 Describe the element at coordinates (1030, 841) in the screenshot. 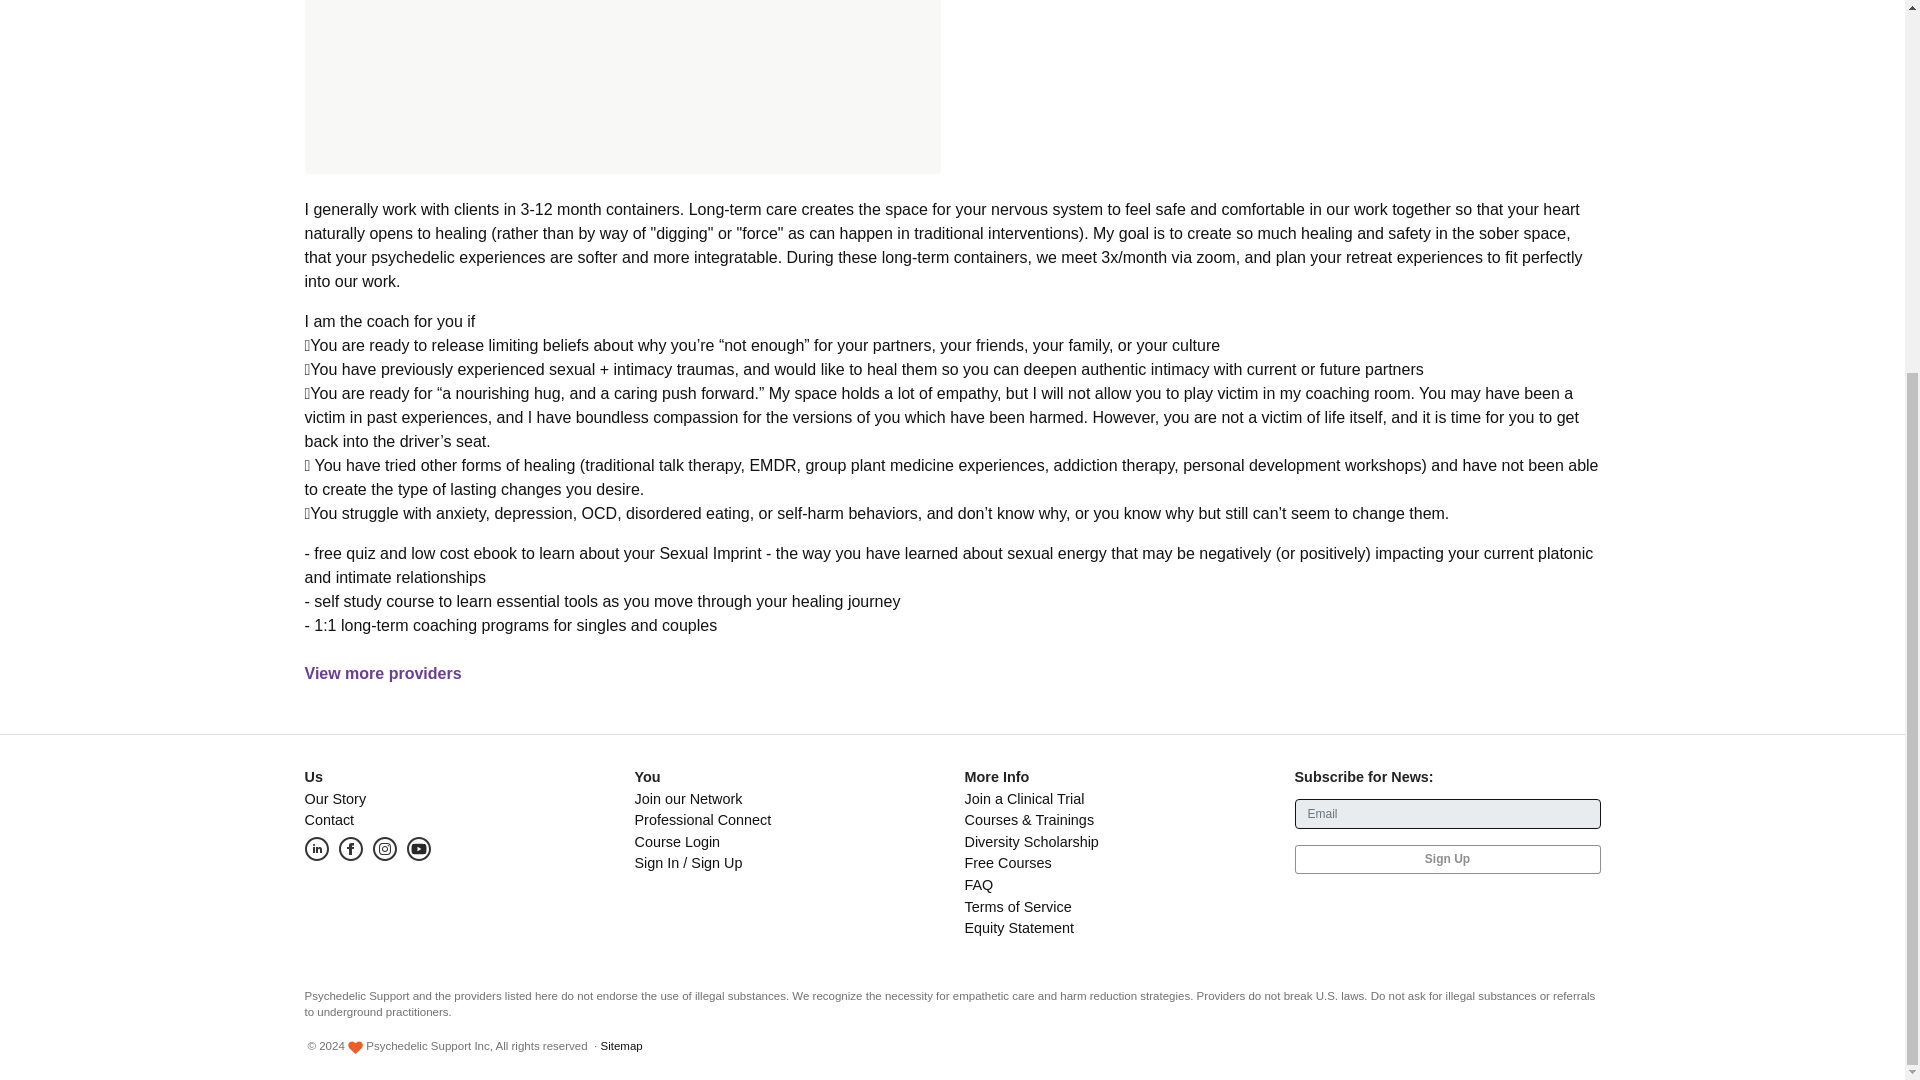

I see `Diversity Scholarship` at that location.